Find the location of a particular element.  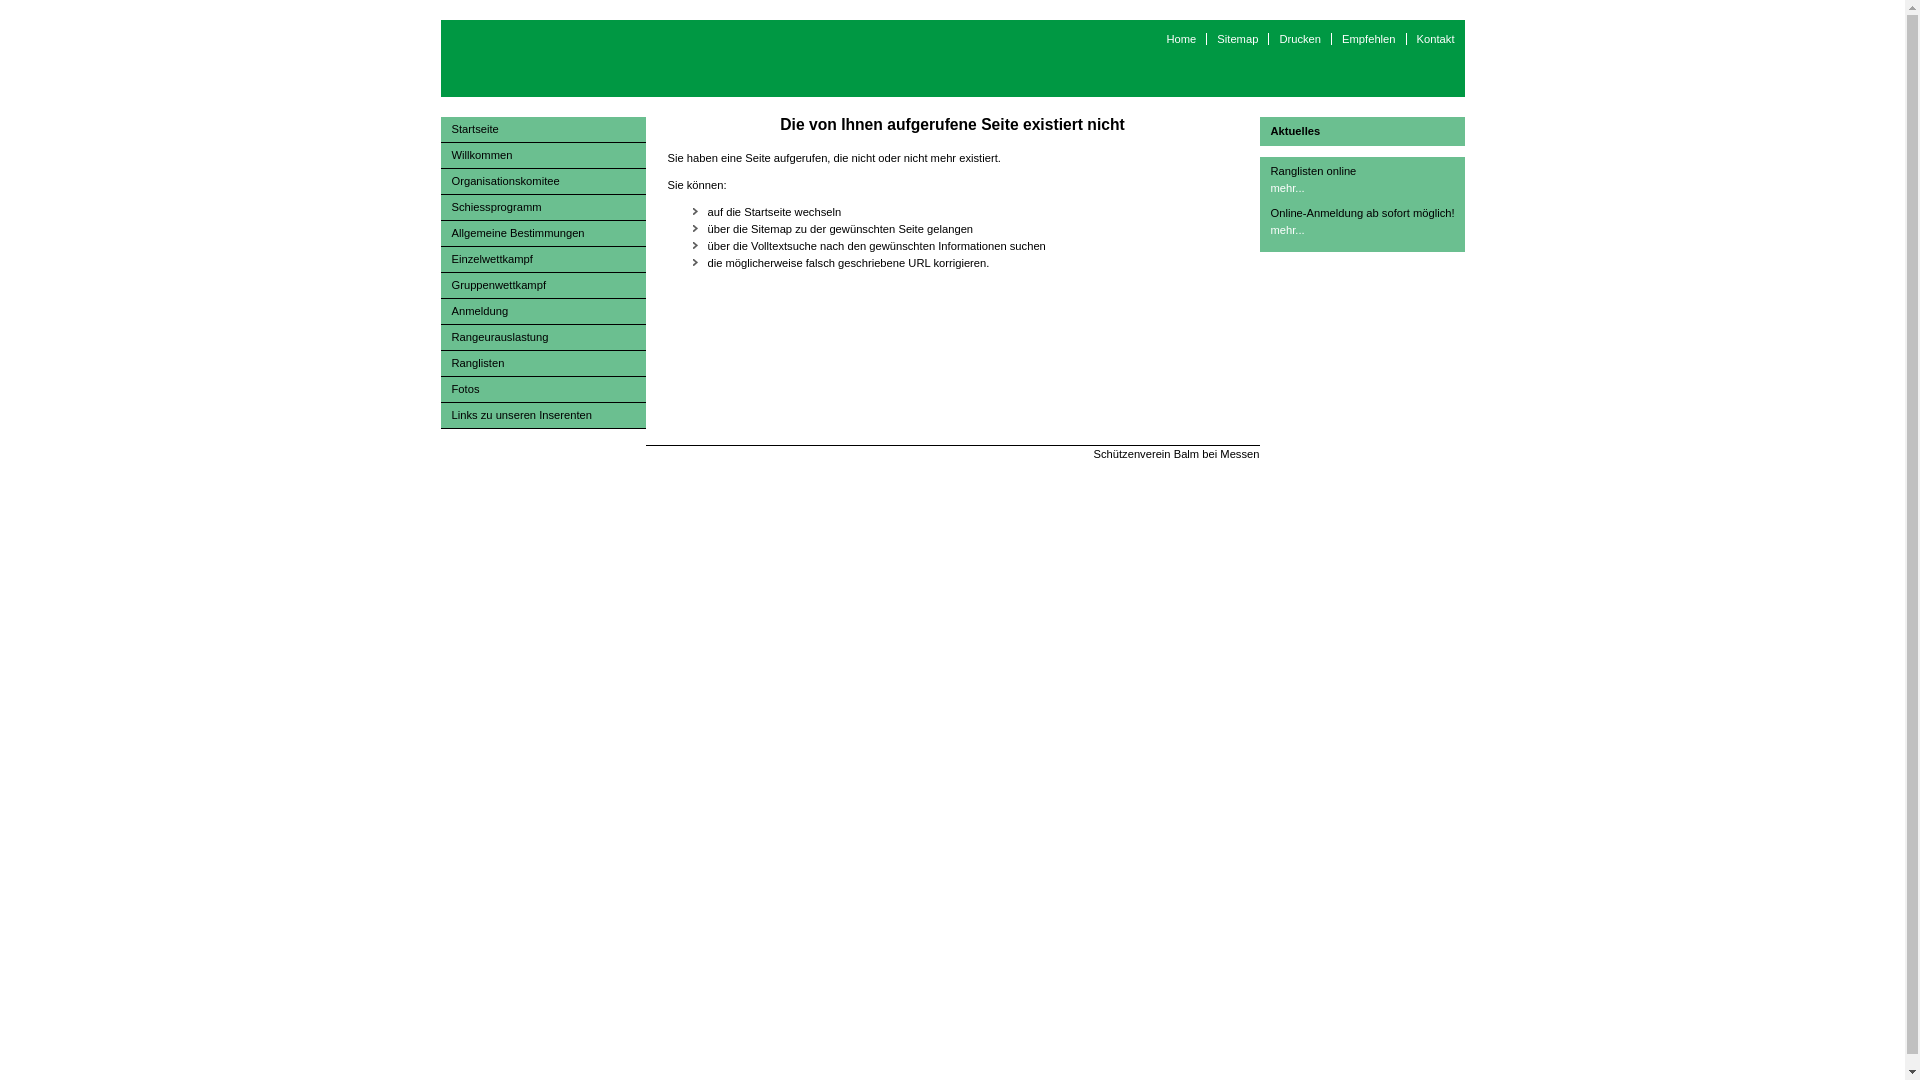

Drucken is located at coordinates (1300, 39).